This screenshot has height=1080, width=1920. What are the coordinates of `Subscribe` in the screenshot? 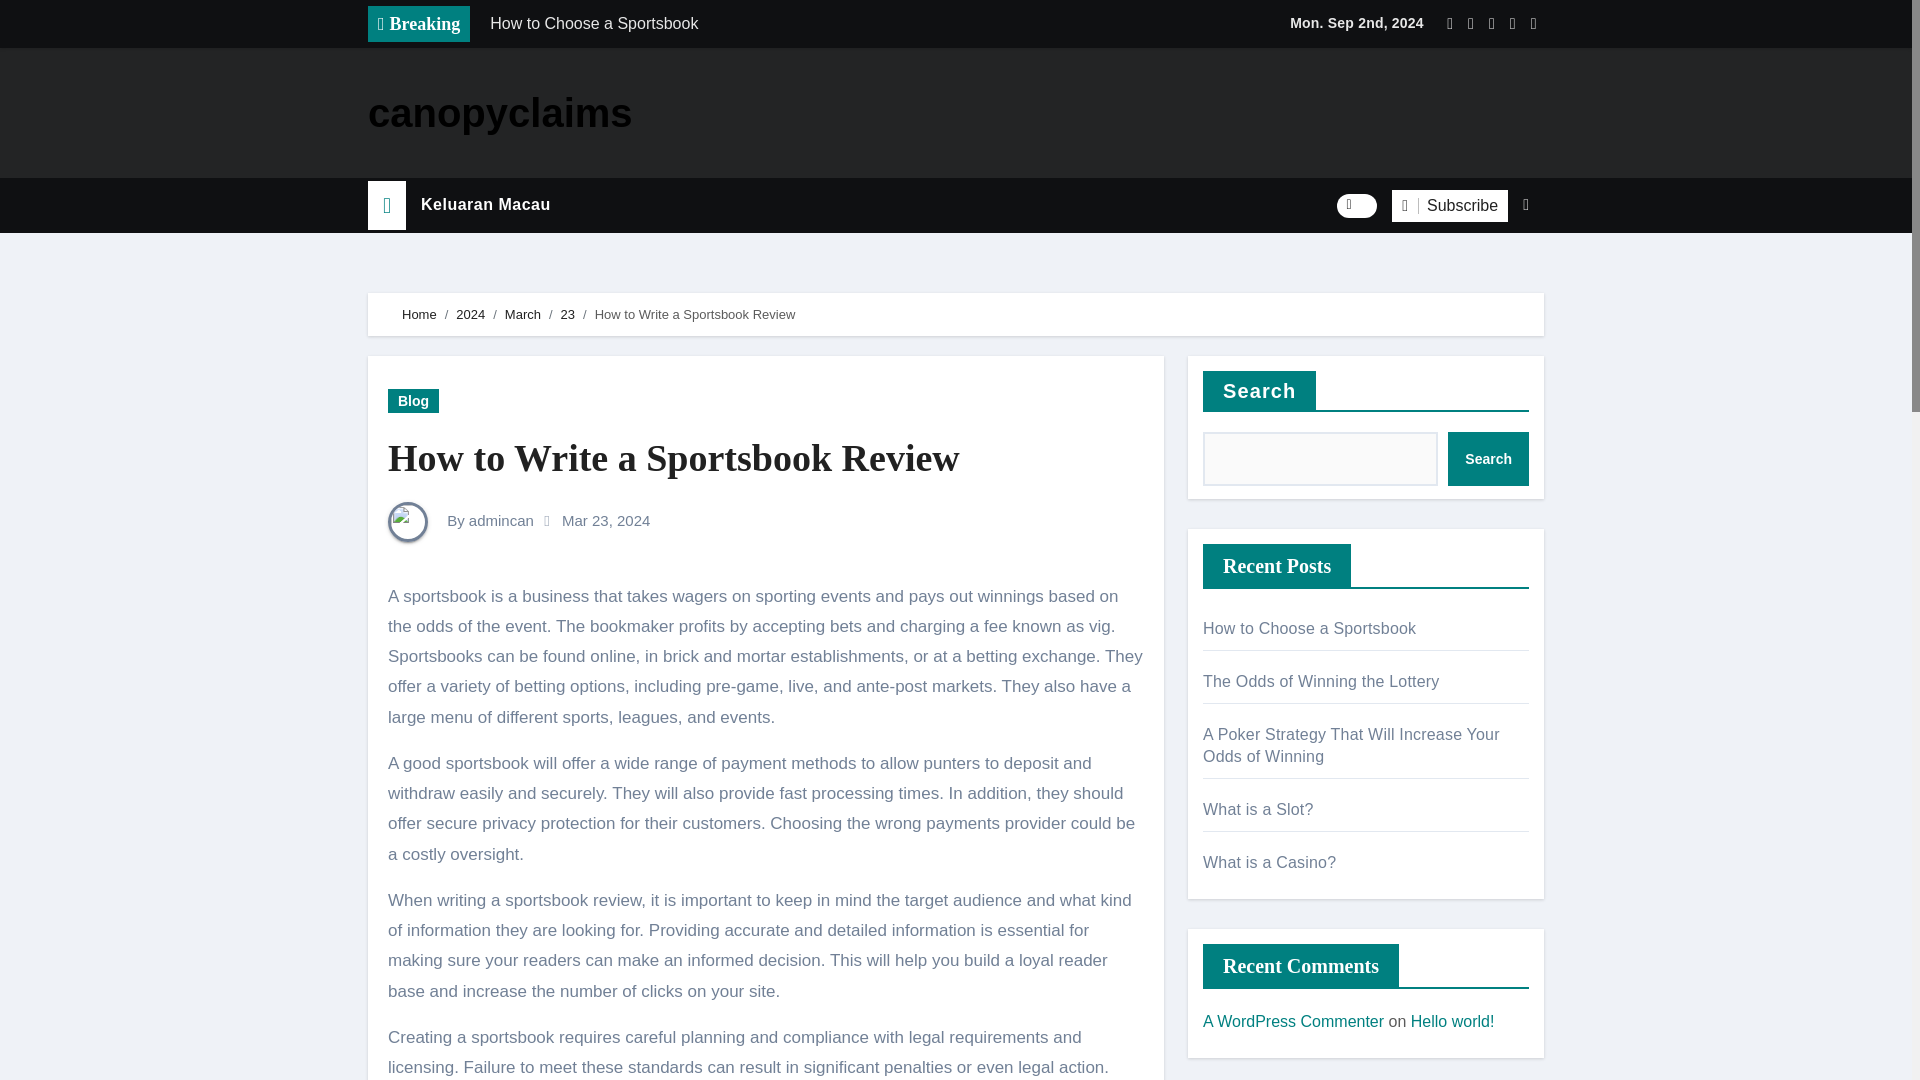 It's located at (1450, 206).